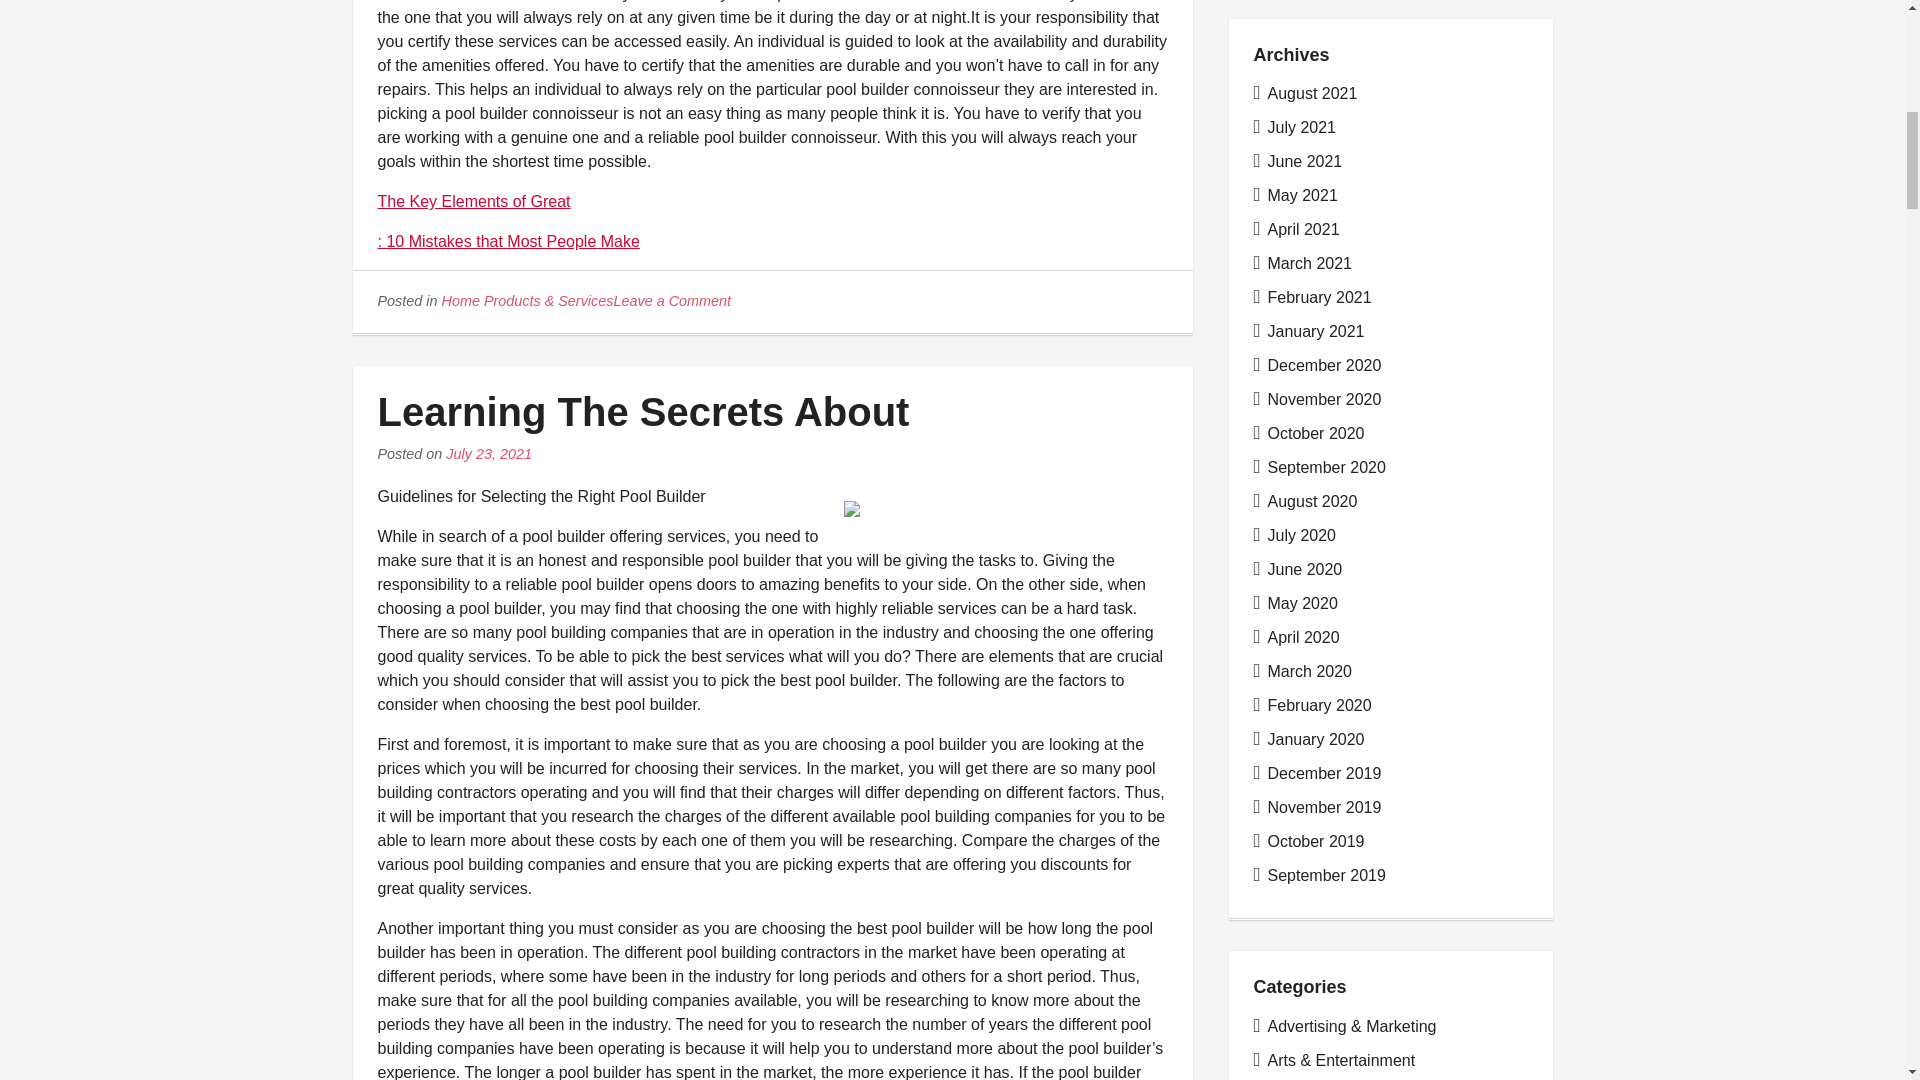  What do you see at coordinates (508, 241) in the screenshot?
I see `: 10 Mistakes that Most People Make` at bounding box center [508, 241].